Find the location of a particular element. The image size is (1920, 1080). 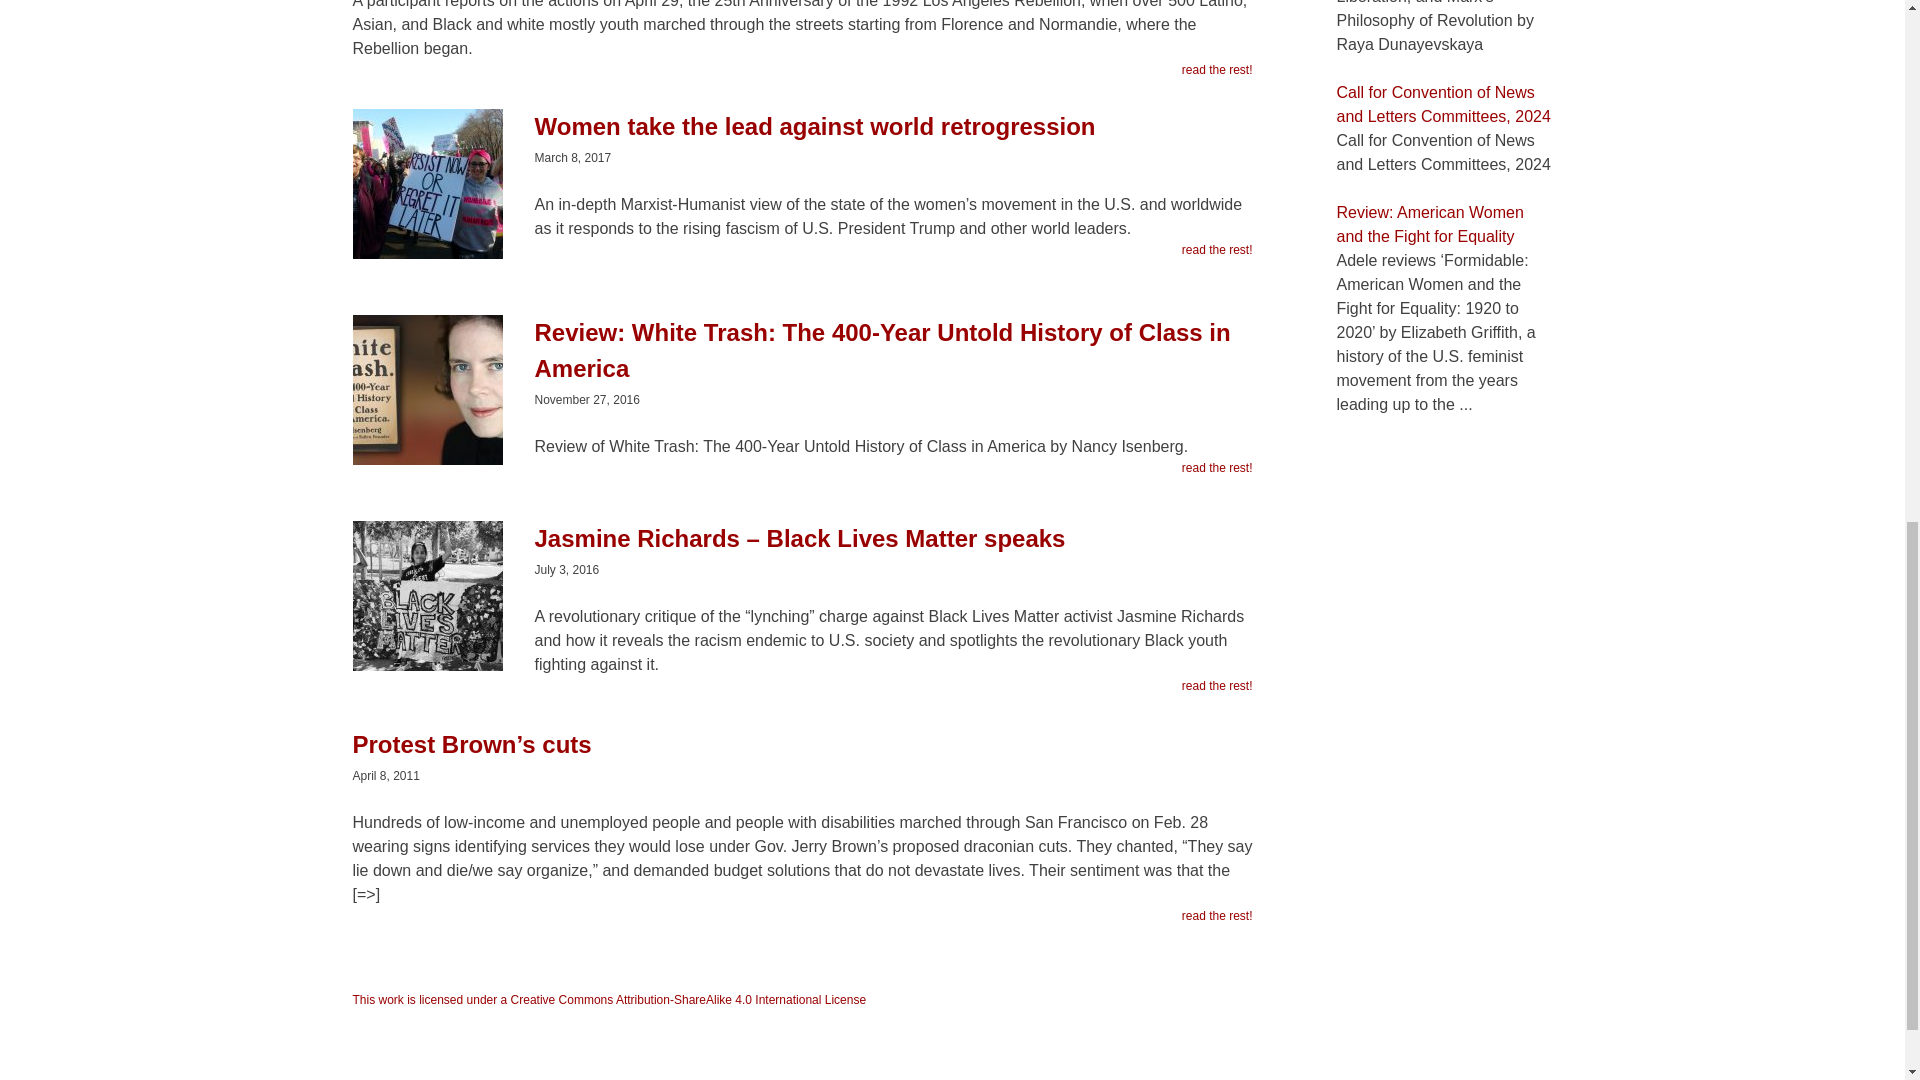

Review: American Women and the Fight for Equality is located at coordinates (1429, 224).